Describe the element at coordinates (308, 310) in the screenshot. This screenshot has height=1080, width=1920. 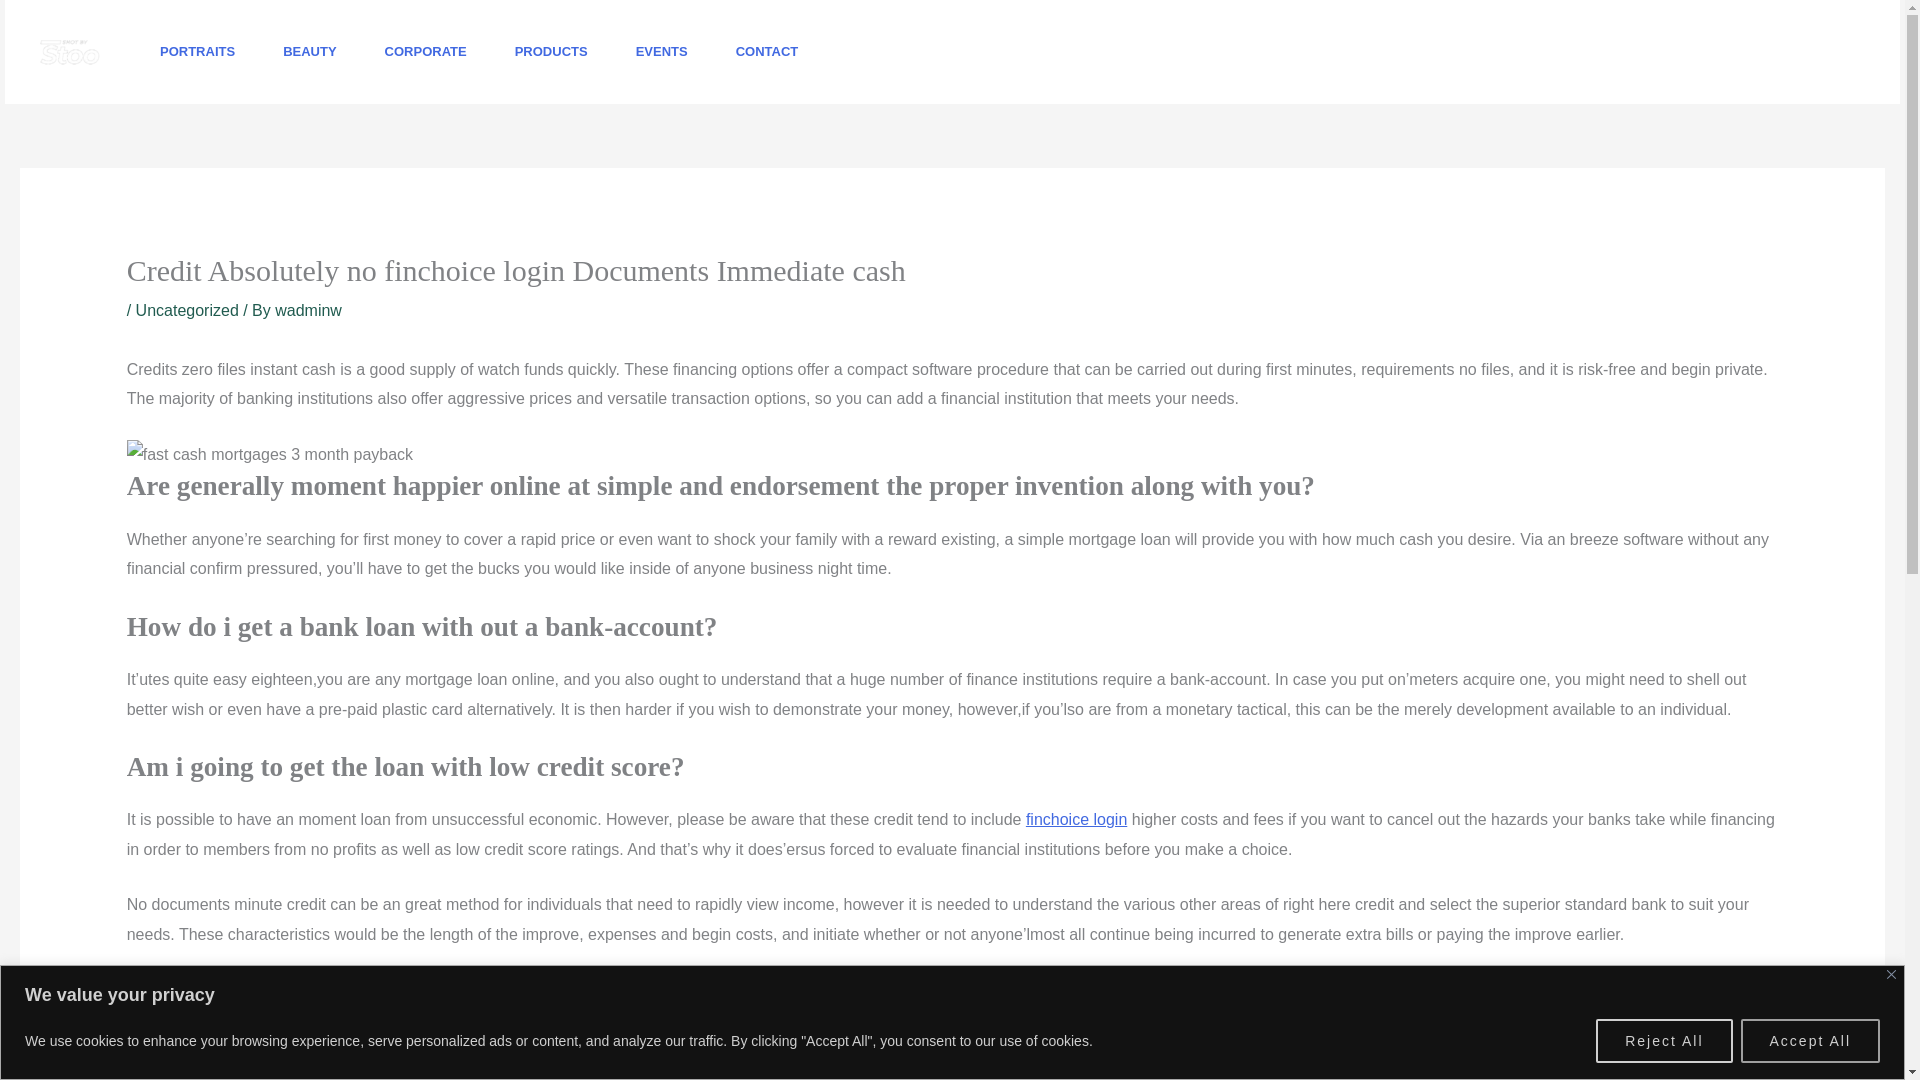
I see `View all posts by wadminw` at that location.